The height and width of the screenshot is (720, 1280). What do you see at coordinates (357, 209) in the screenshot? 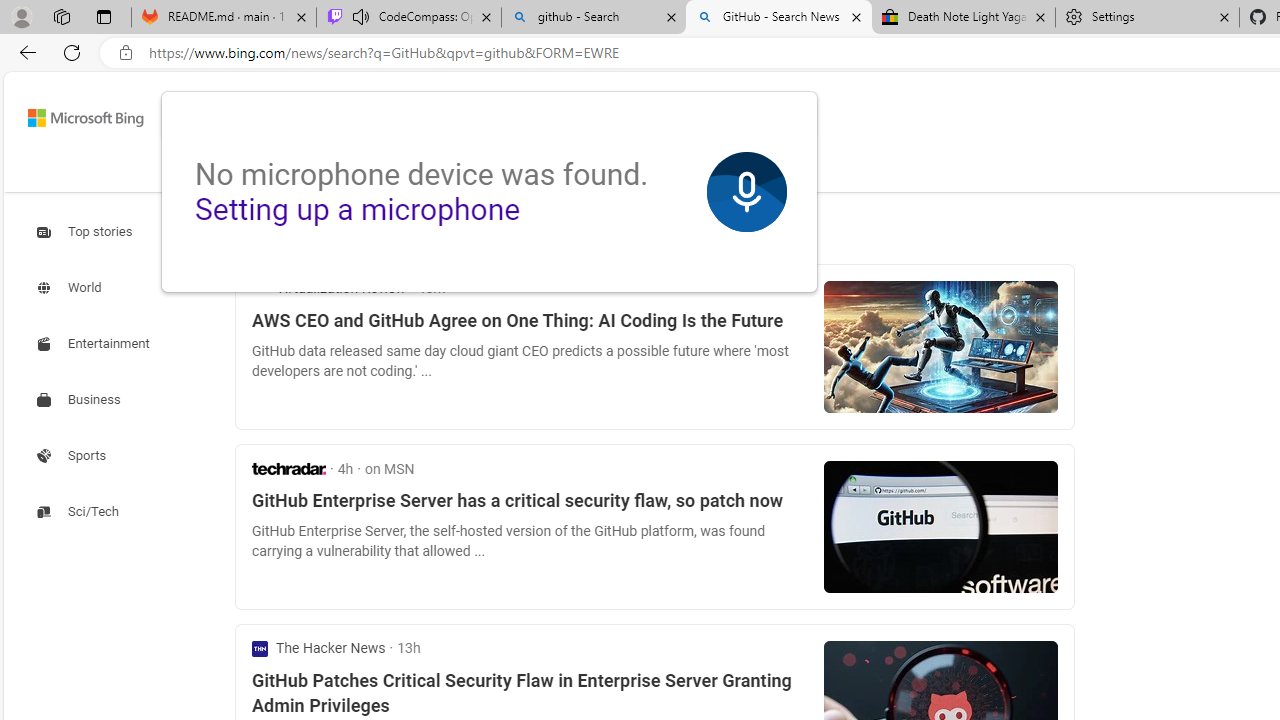
I see `Setting up a microphone` at bounding box center [357, 209].